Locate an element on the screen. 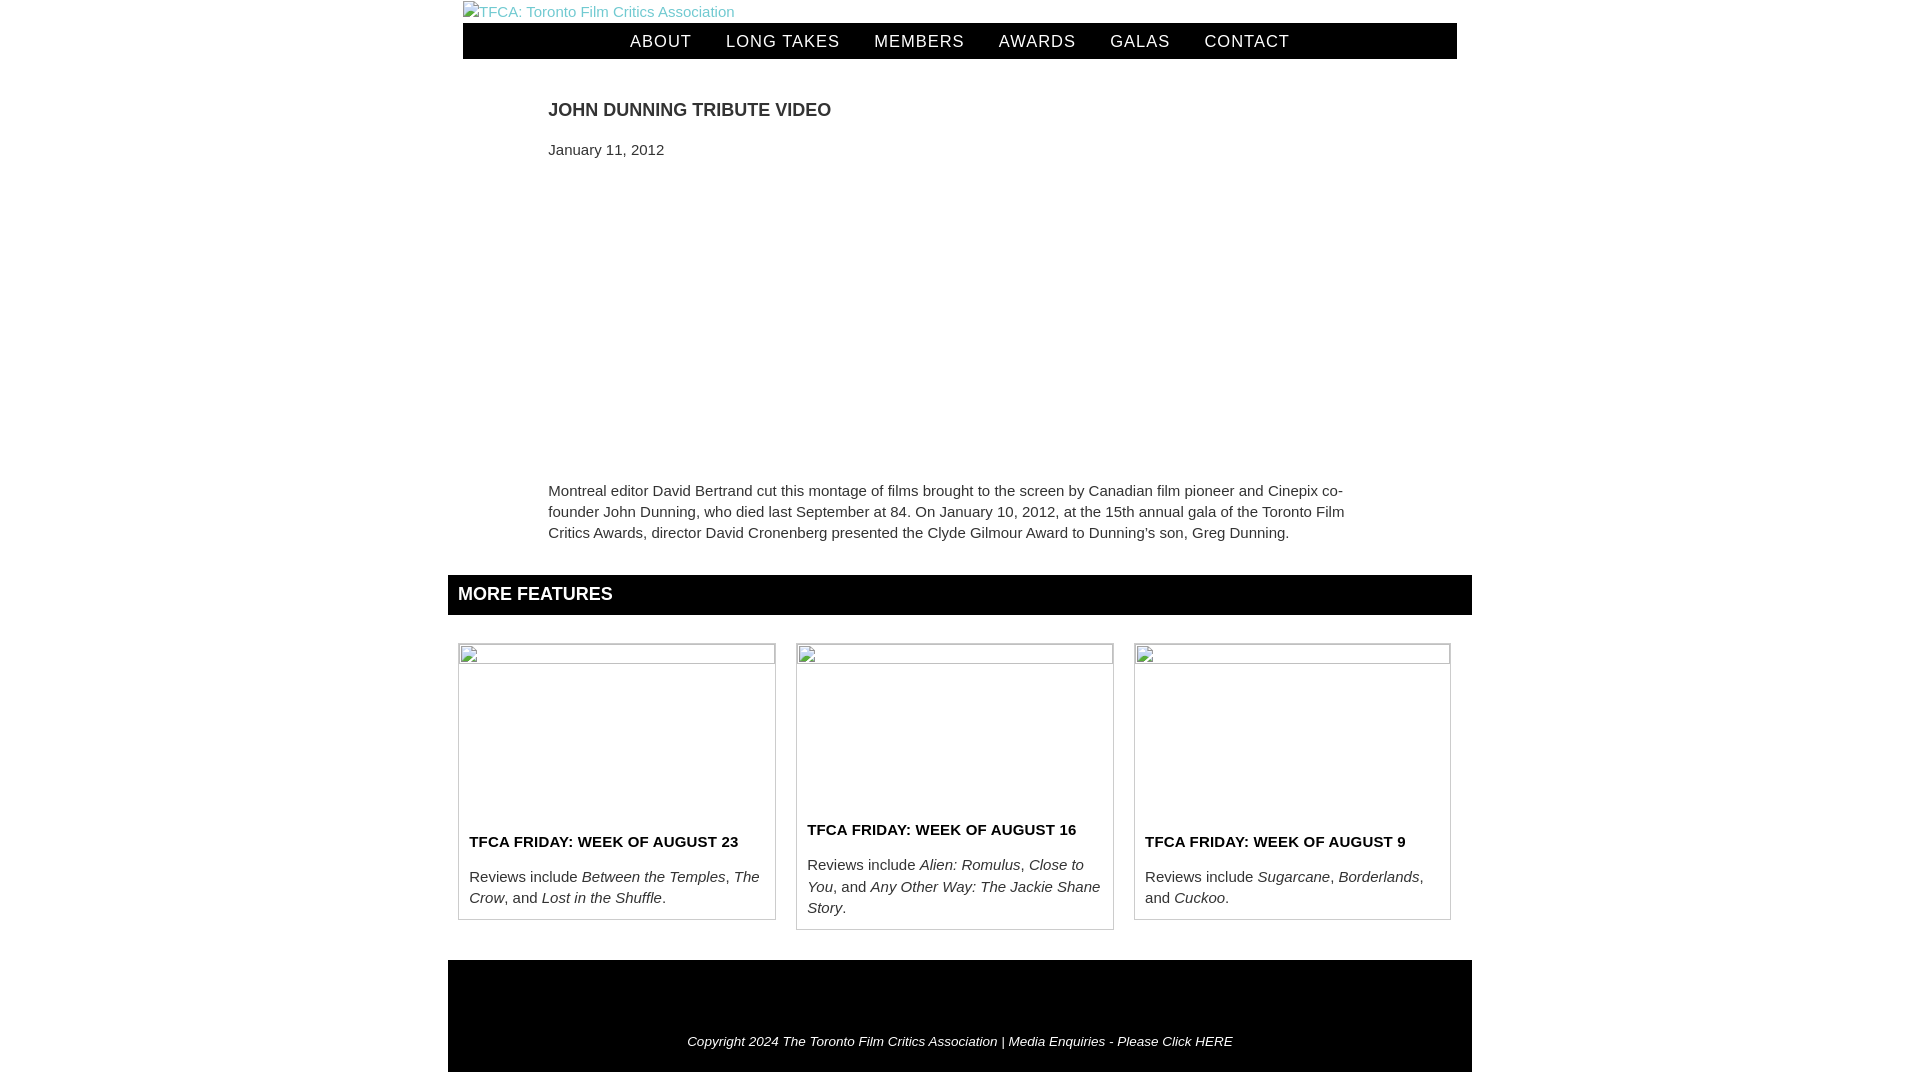 This screenshot has width=1920, height=1080. Members is located at coordinates (918, 40).